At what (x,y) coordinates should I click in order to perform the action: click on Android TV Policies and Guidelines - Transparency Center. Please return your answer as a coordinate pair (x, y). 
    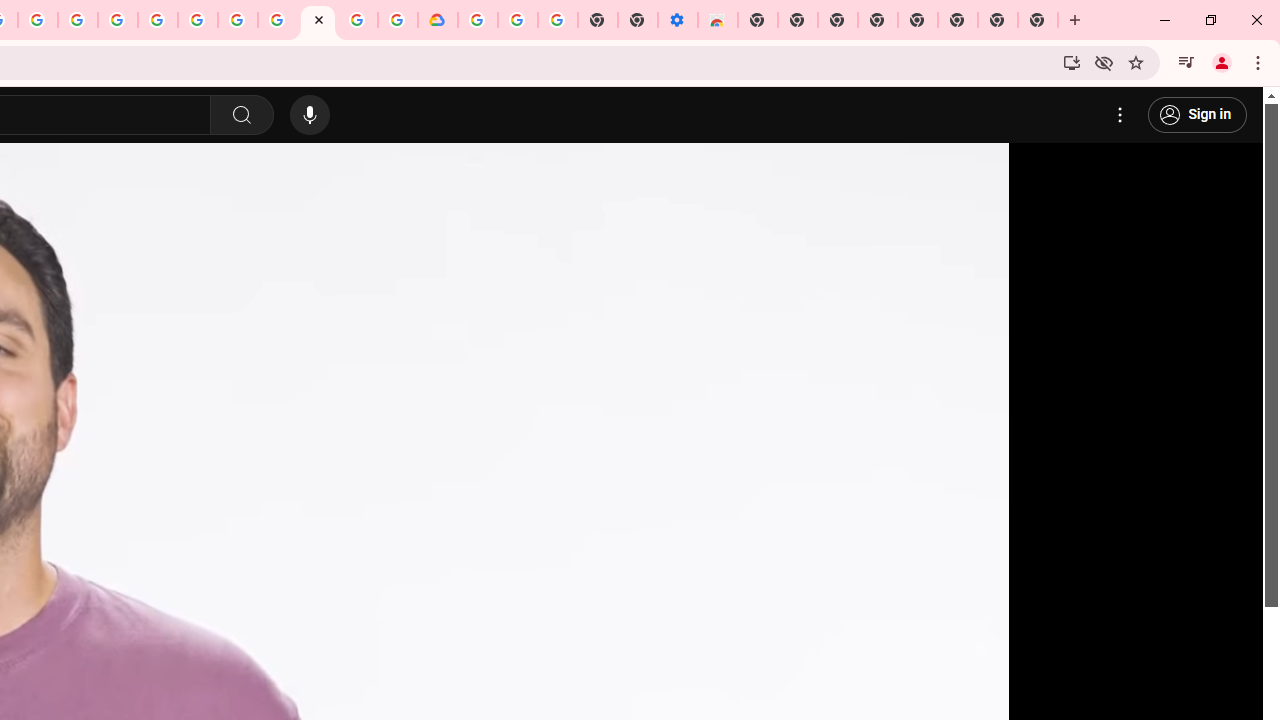
    Looking at the image, I should click on (278, 20).